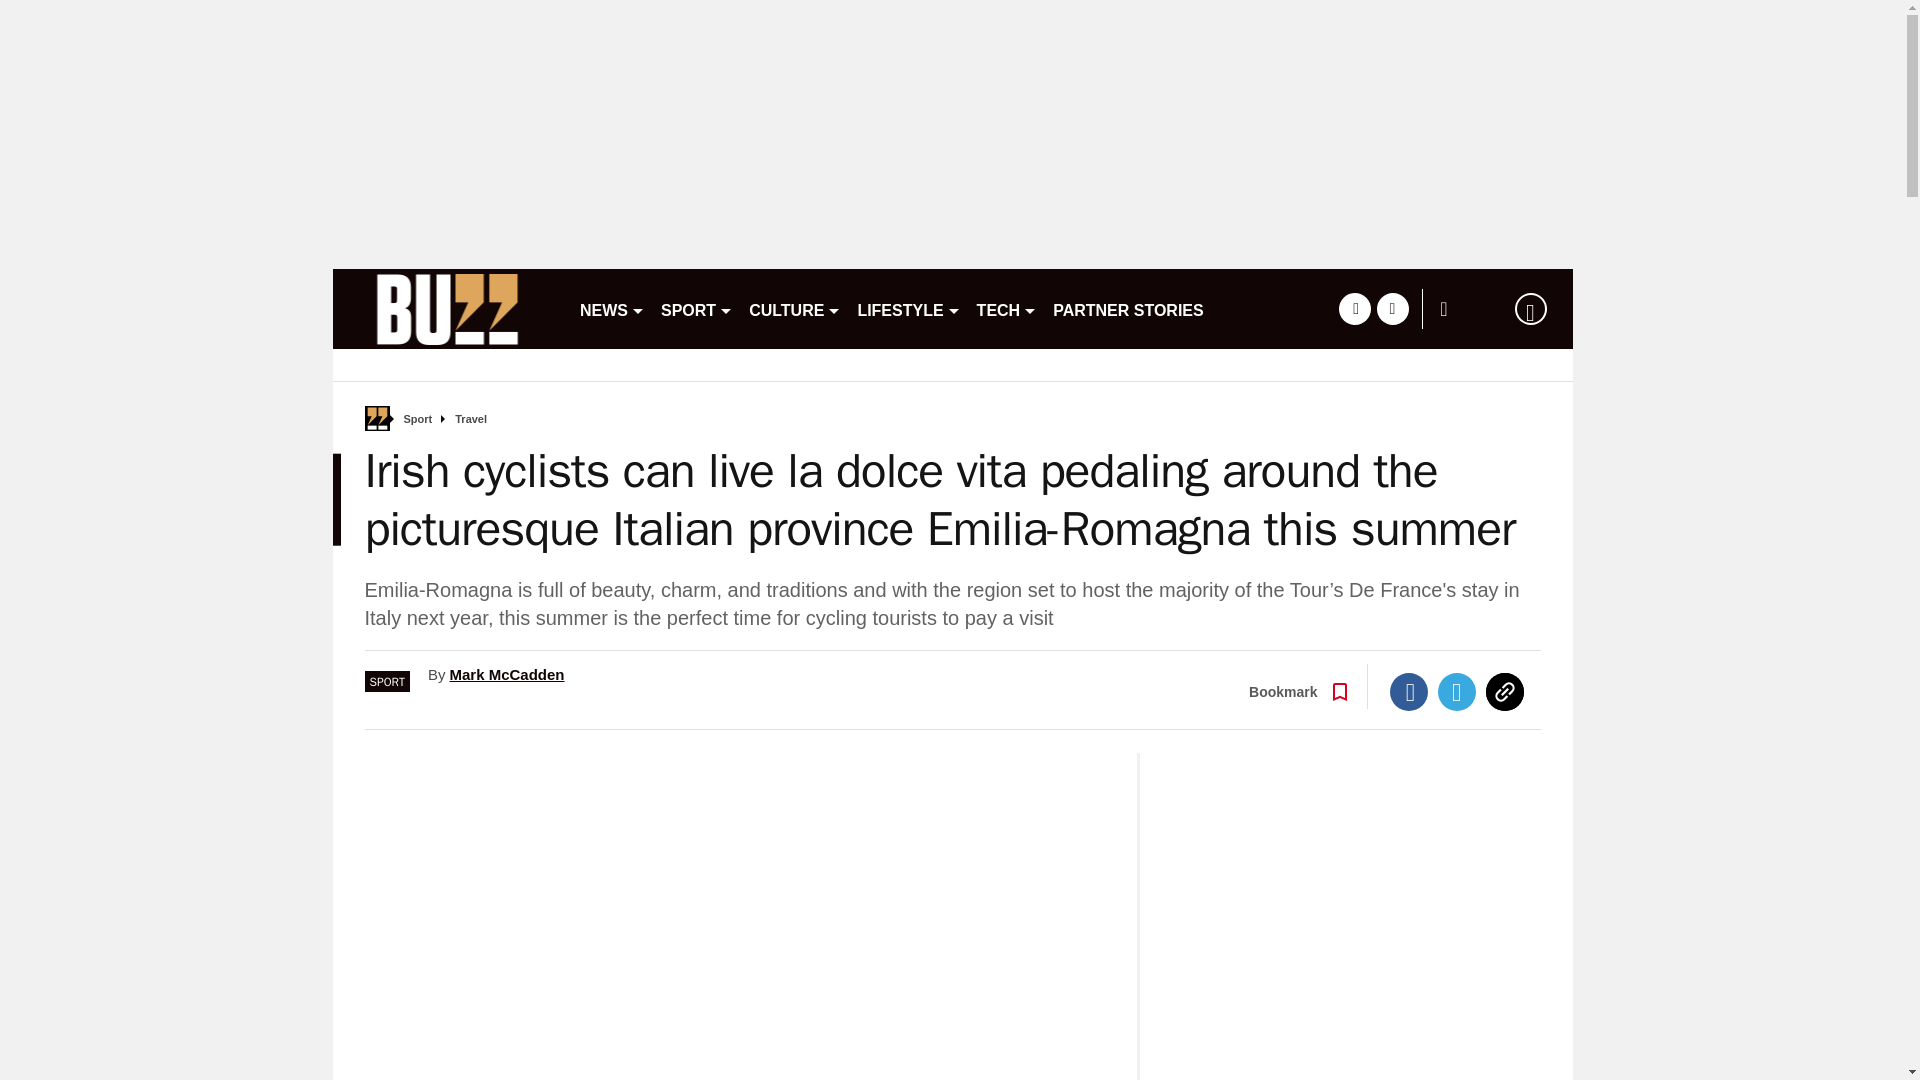  What do you see at coordinates (1354, 308) in the screenshot?
I see `facebook` at bounding box center [1354, 308].